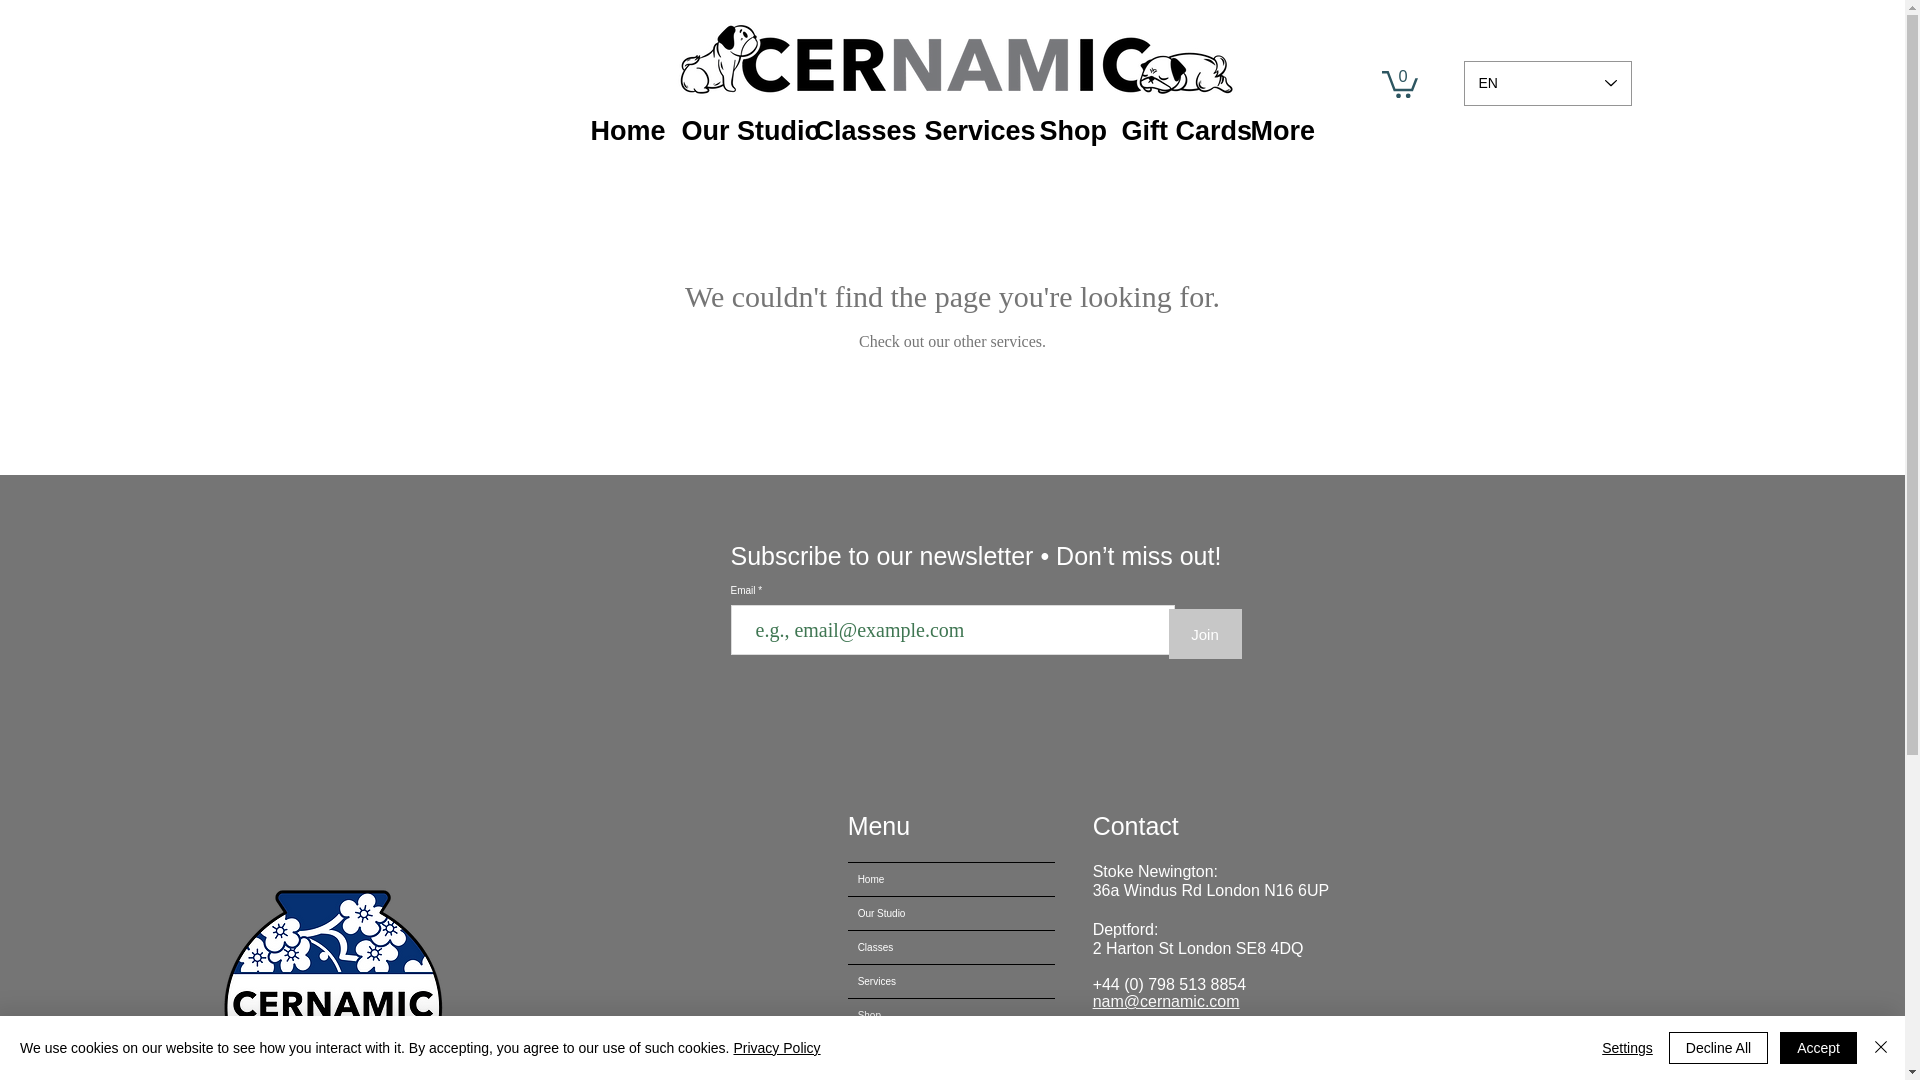 The height and width of the screenshot is (1080, 1920). I want to click on Services, so click(968, 130).